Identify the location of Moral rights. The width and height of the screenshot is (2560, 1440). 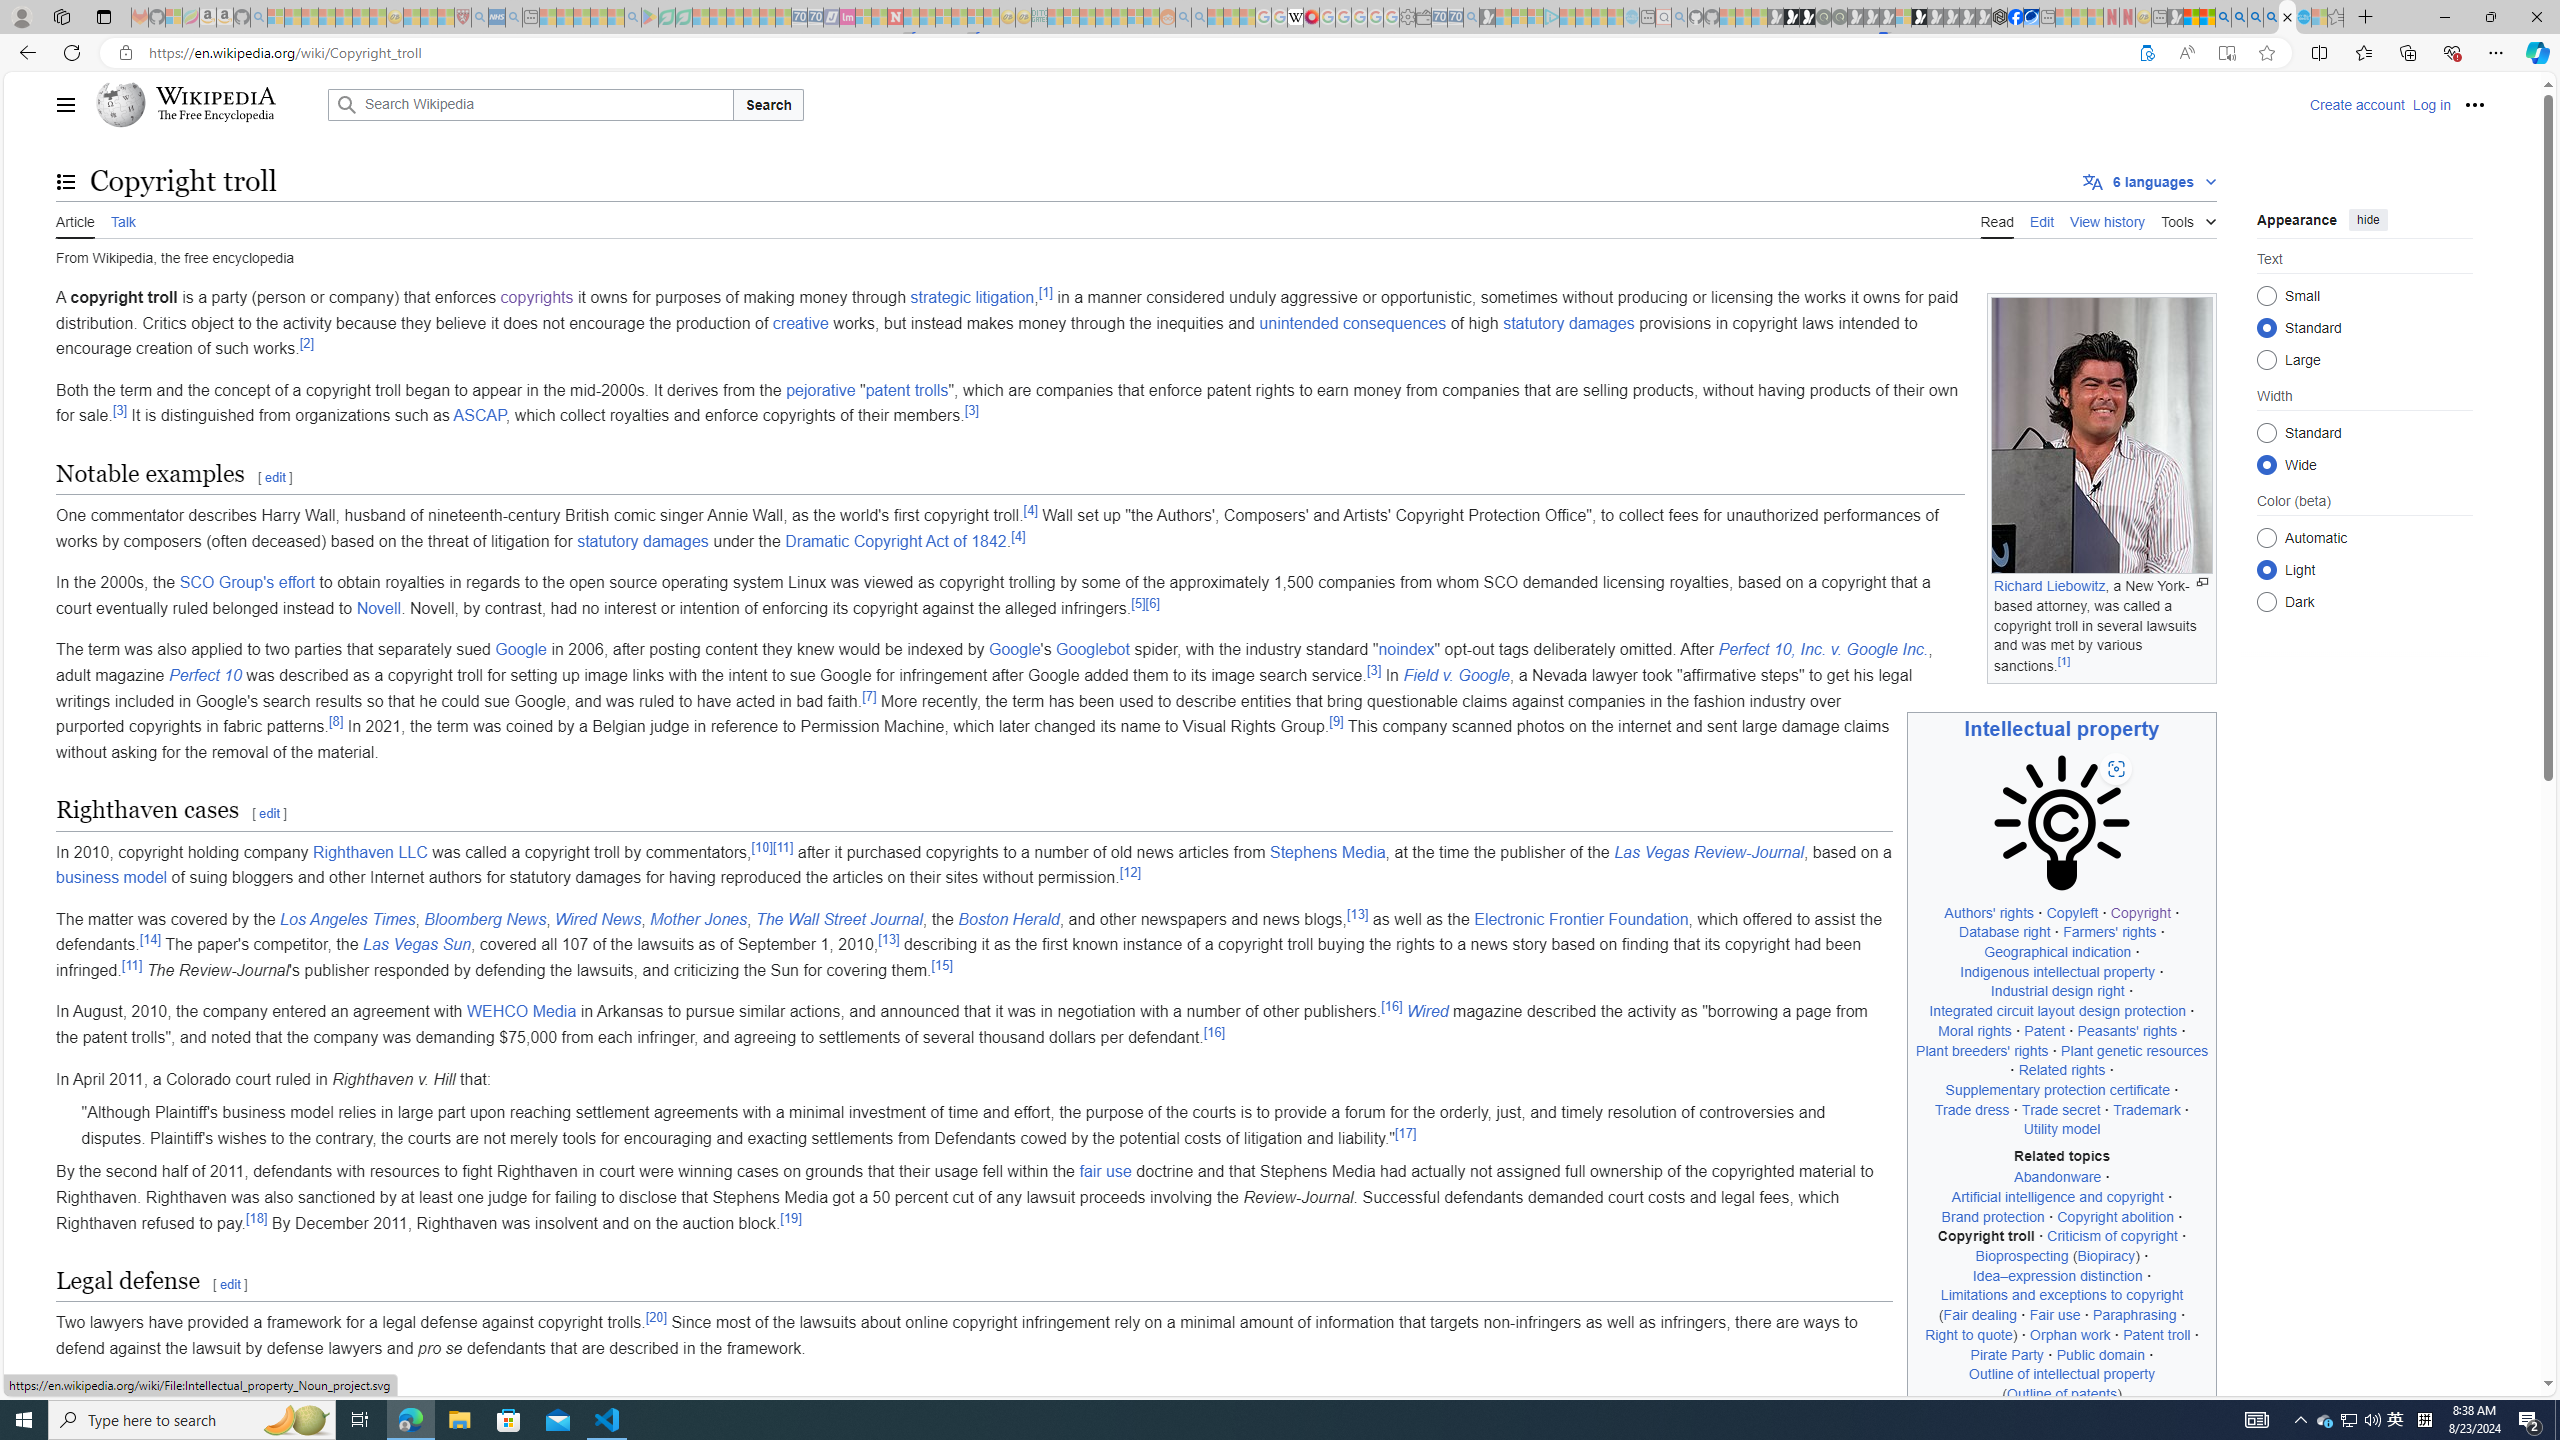
(1974, 1030).